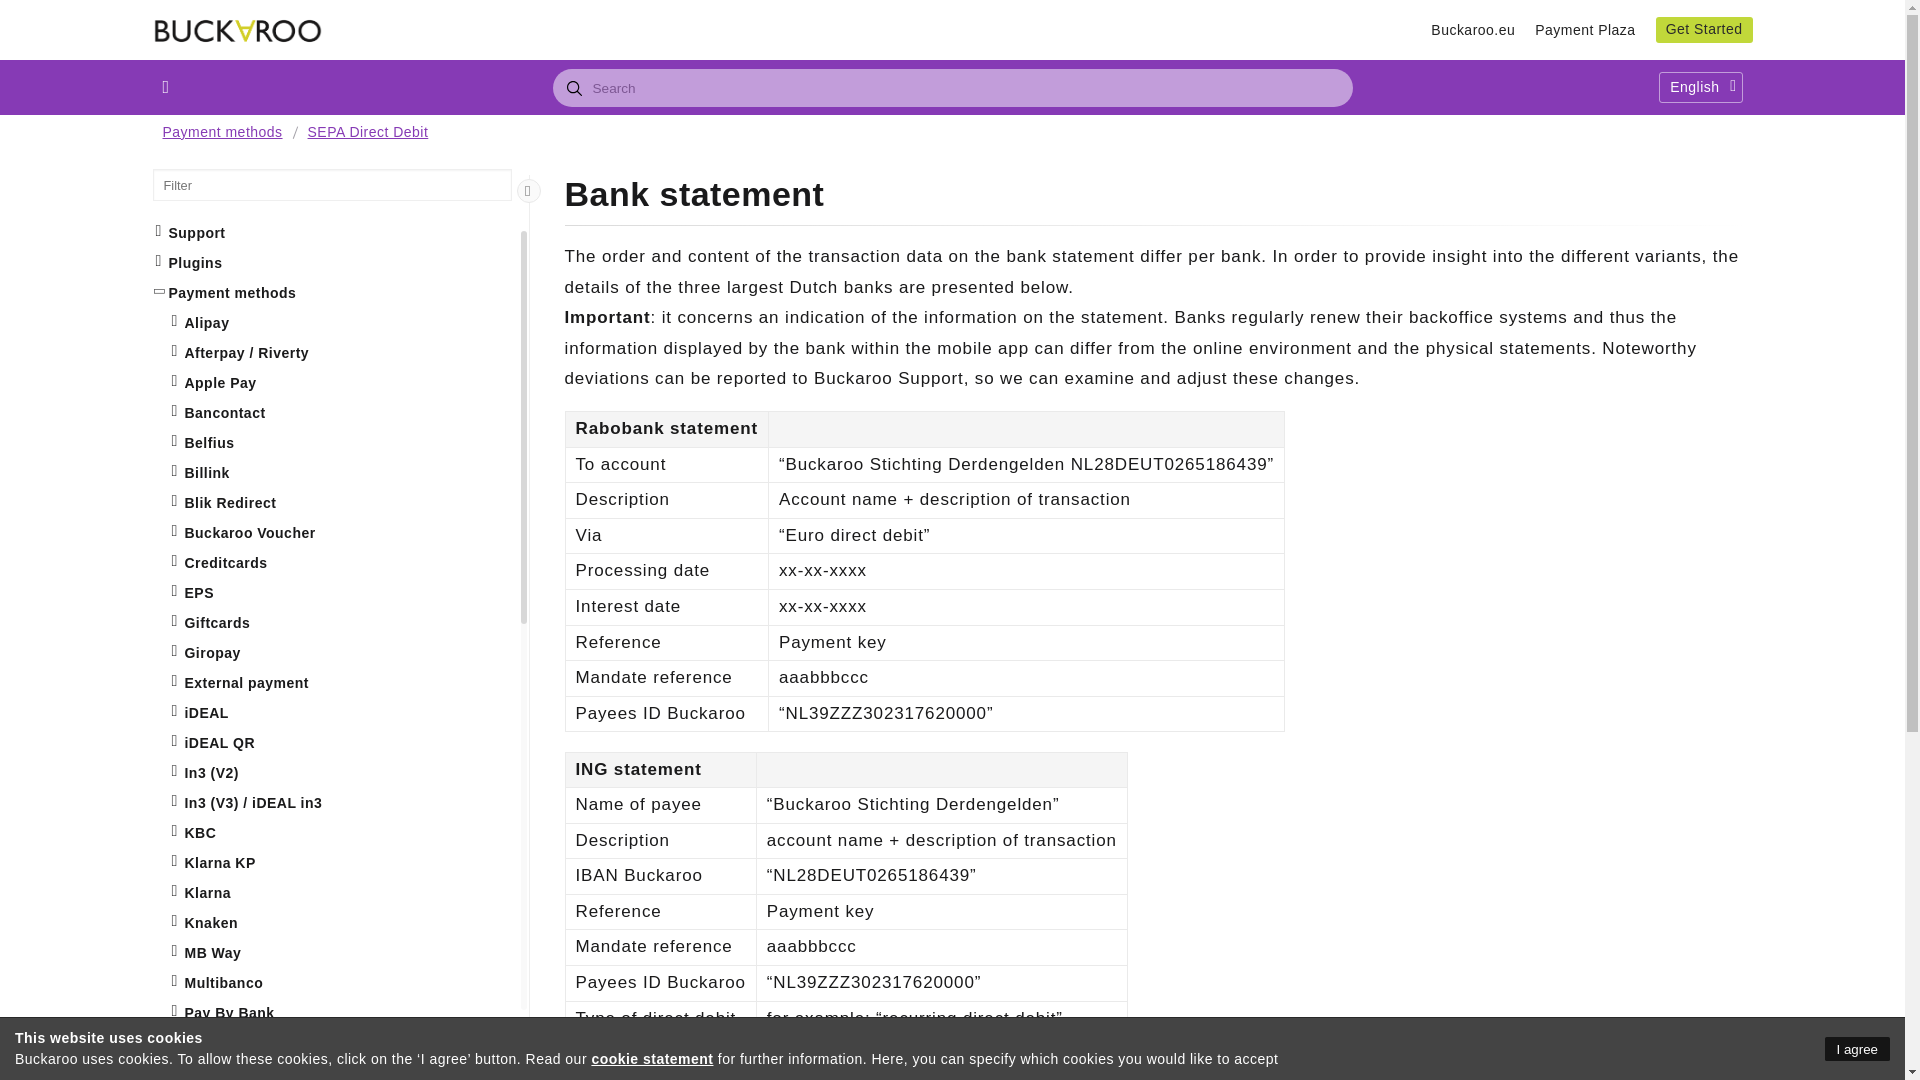  I want to click on Payment methods, so click(224, 132).